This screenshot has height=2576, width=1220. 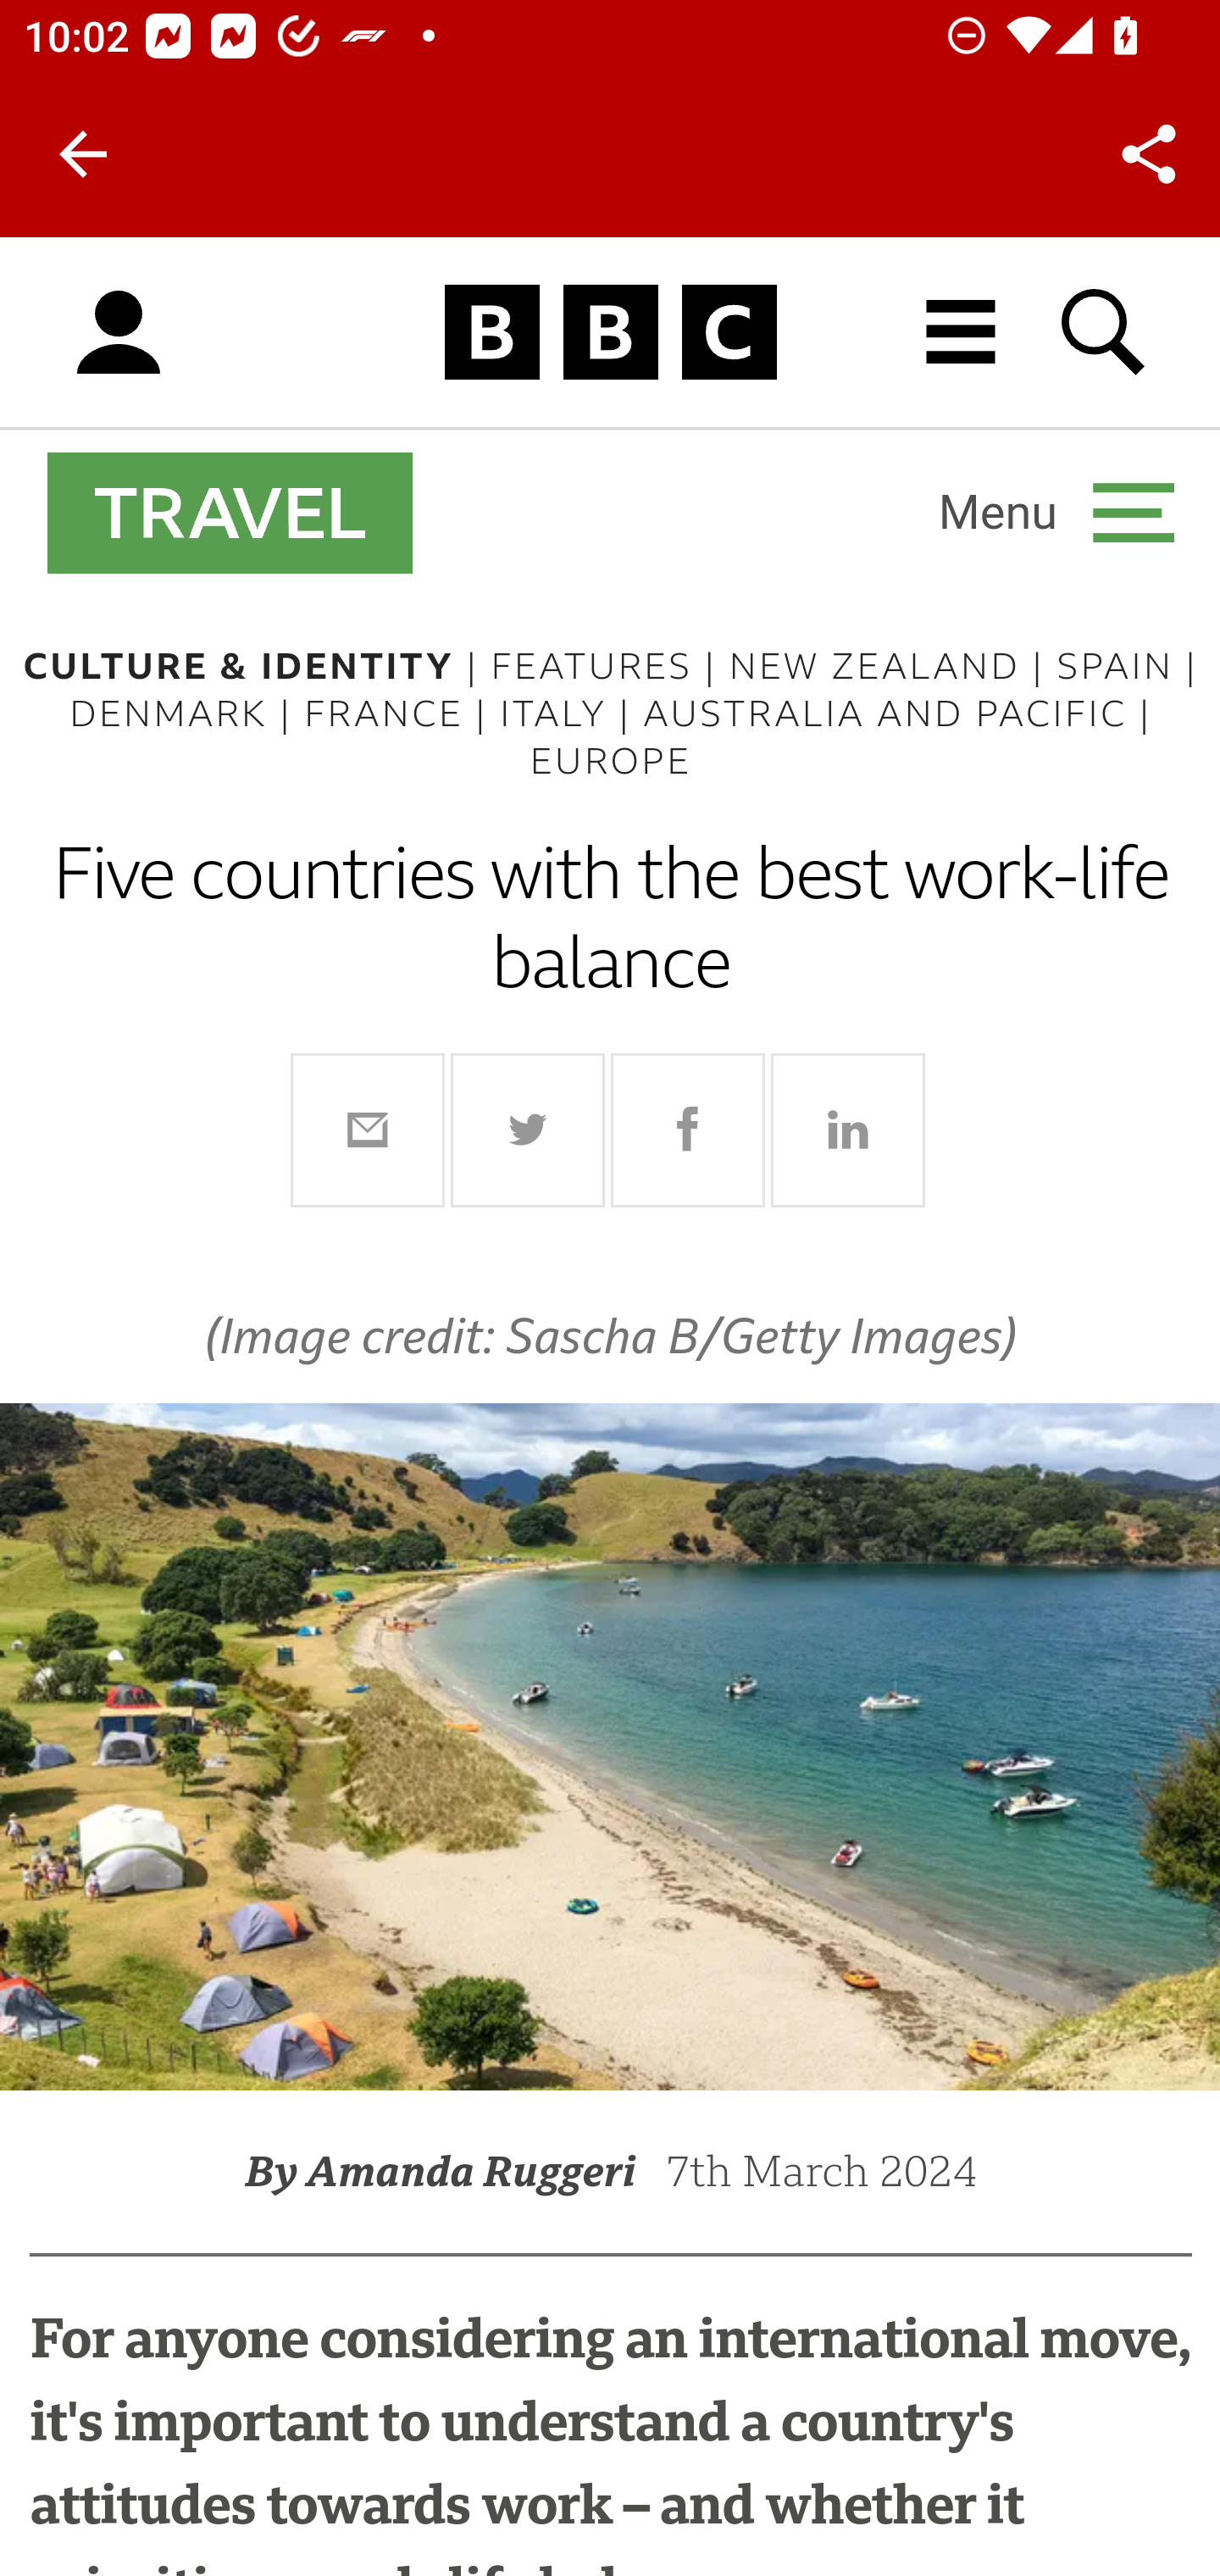 I want to click on SPAIN |  SPAIN  | , so click(x=1127, y=666).